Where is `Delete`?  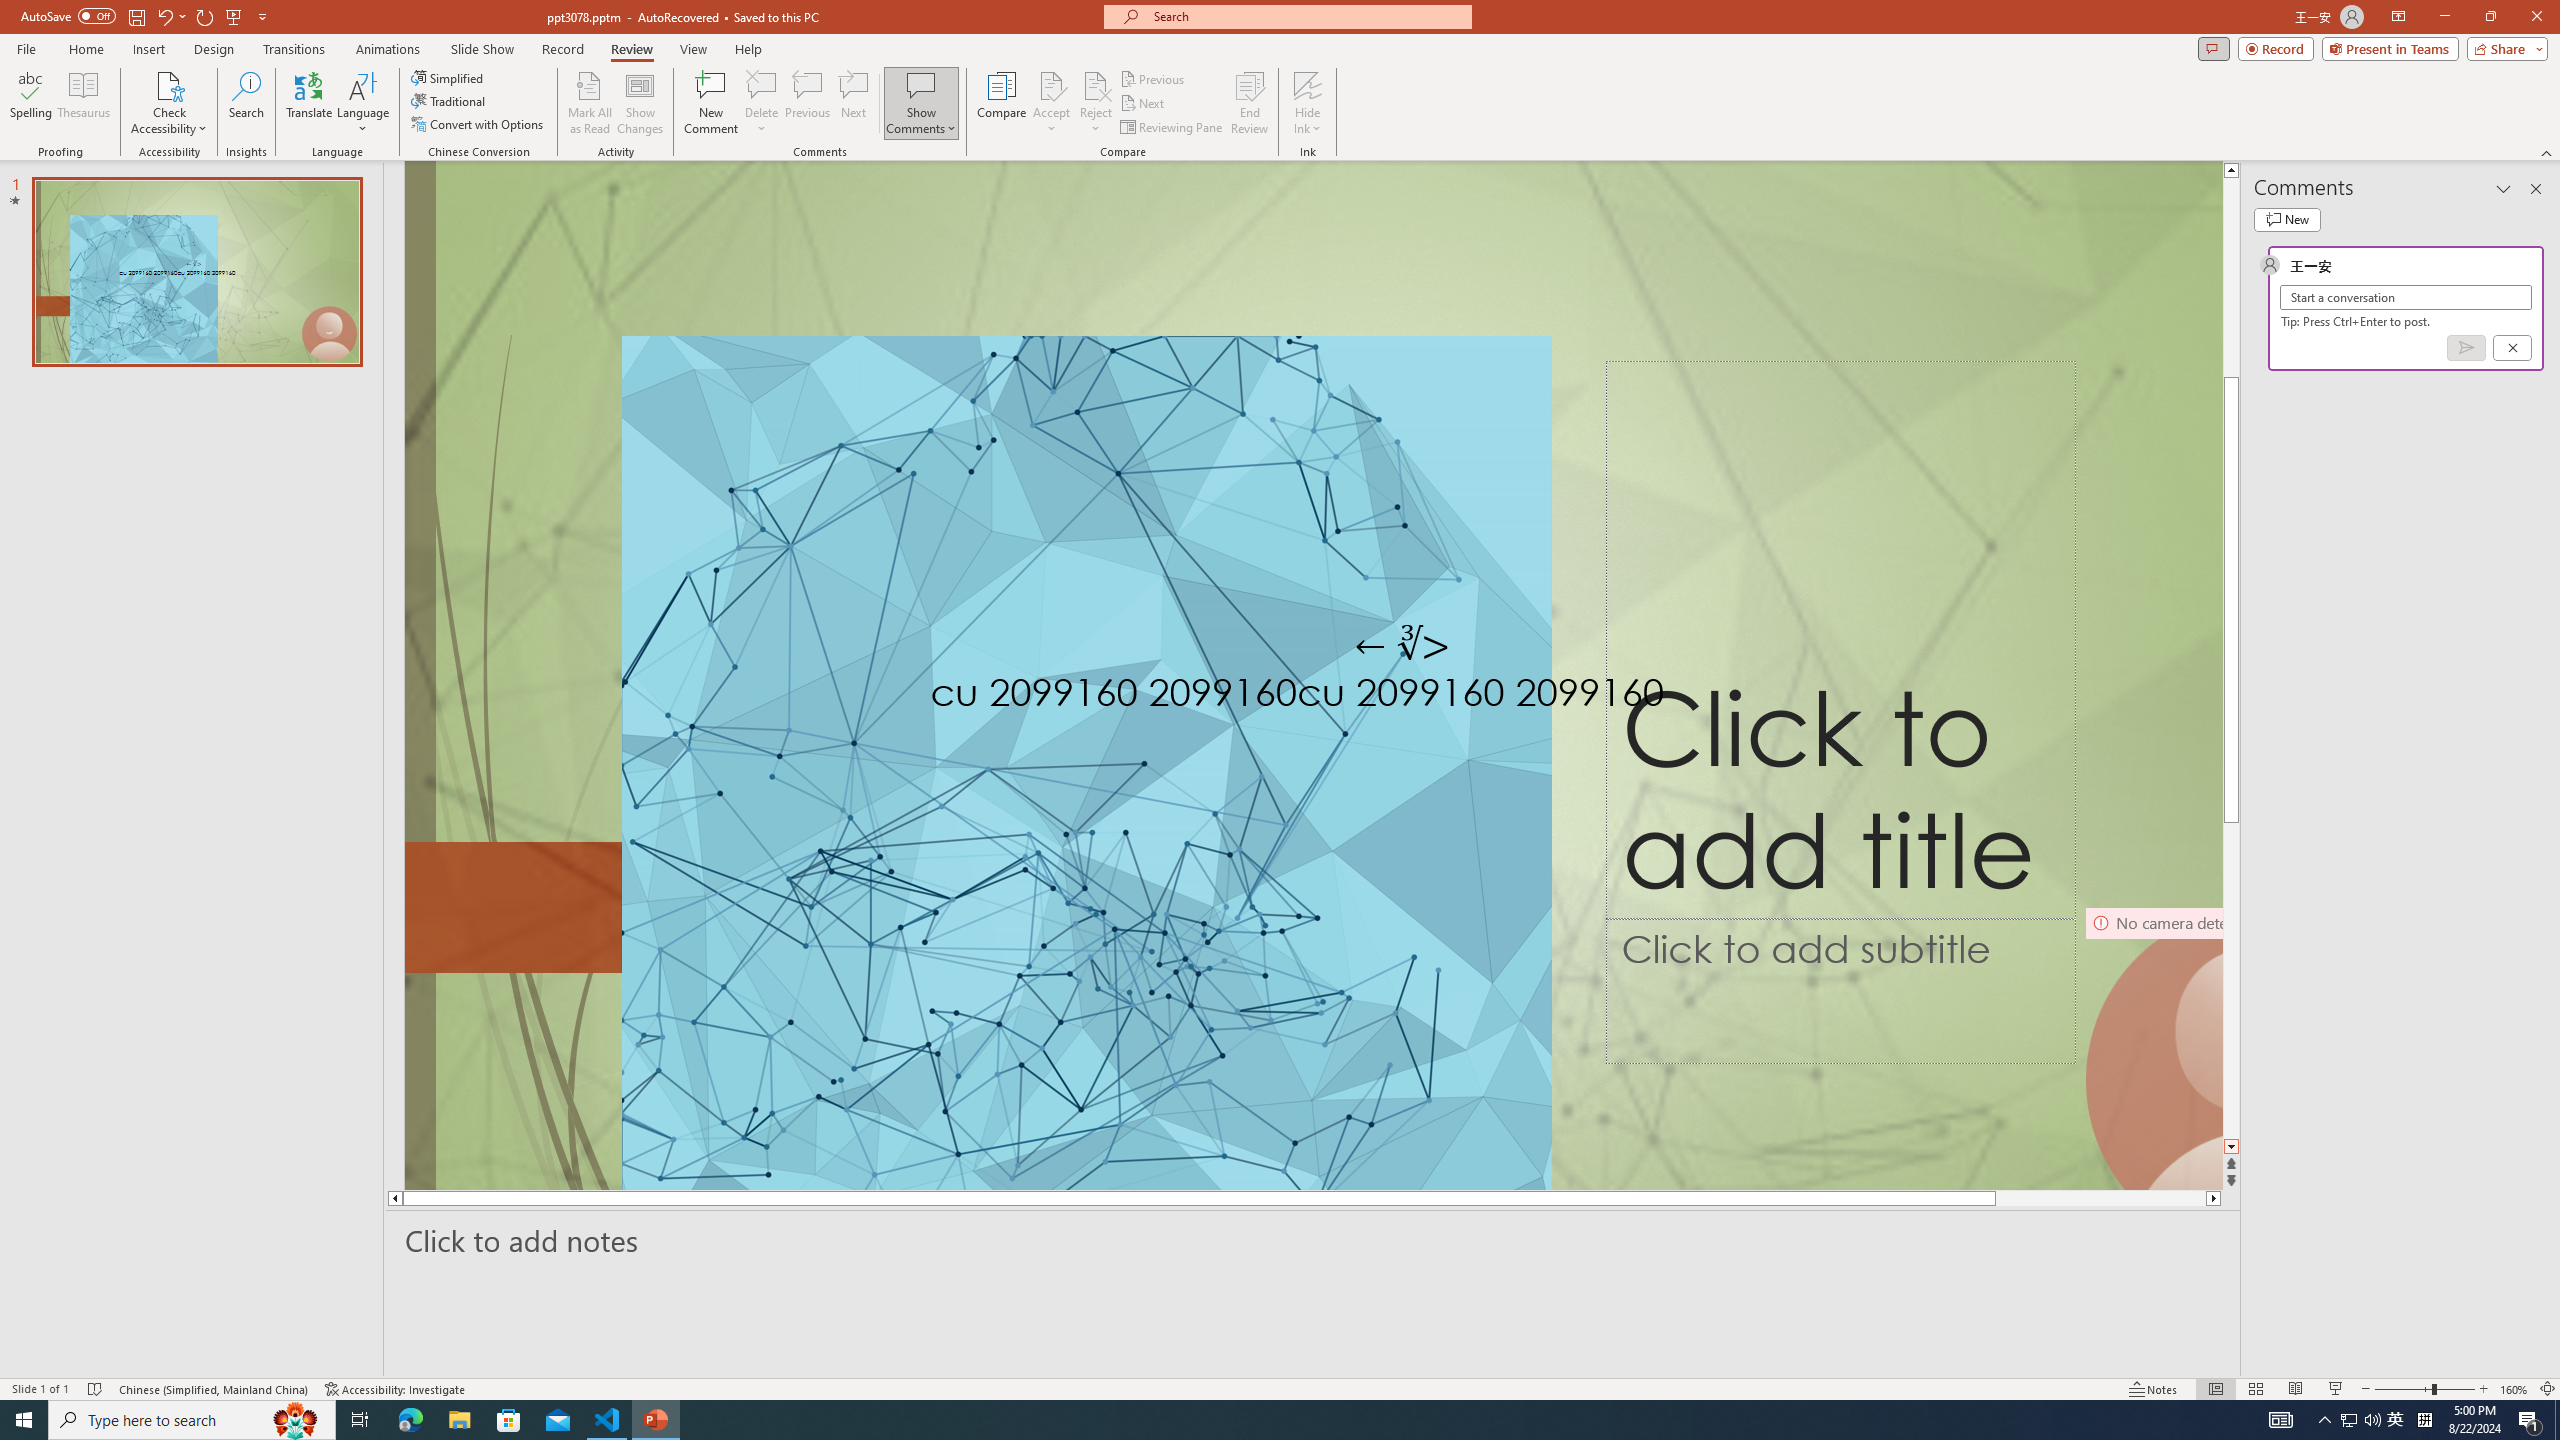
Delete is located at coordinates (761, 85).